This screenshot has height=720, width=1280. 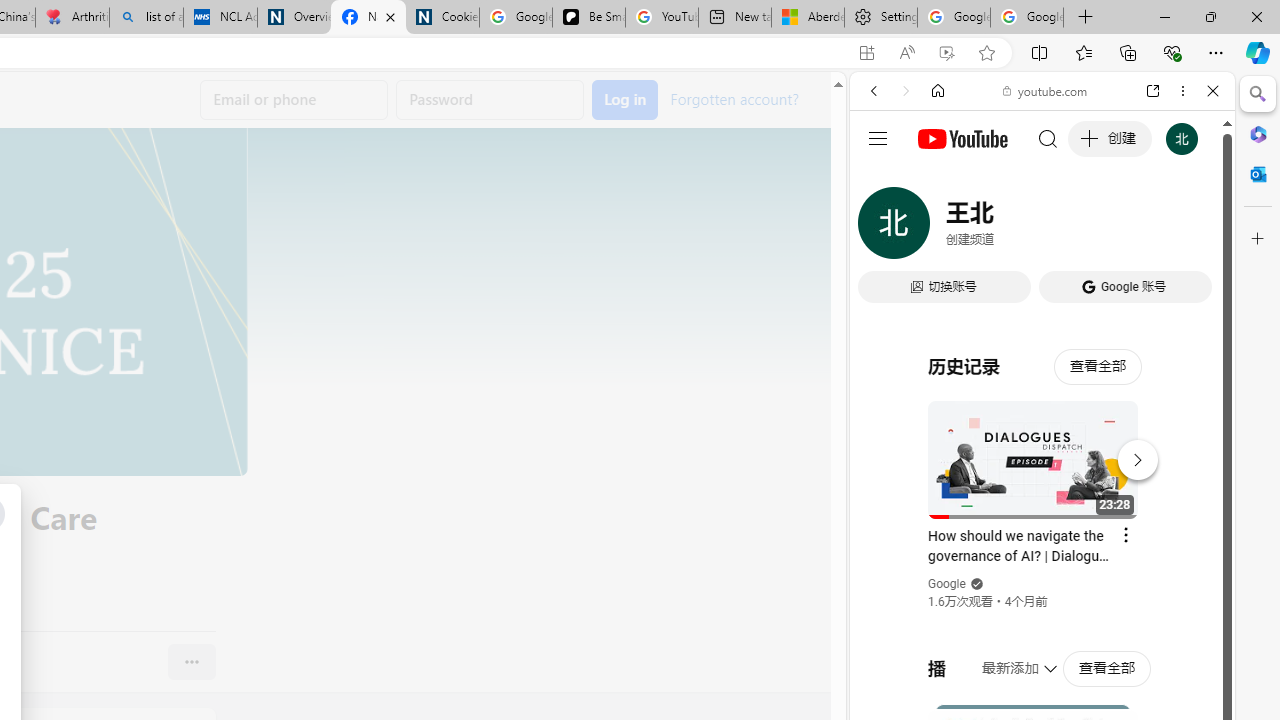 I want to click on youtube.com, so click(x=1046, y=90).